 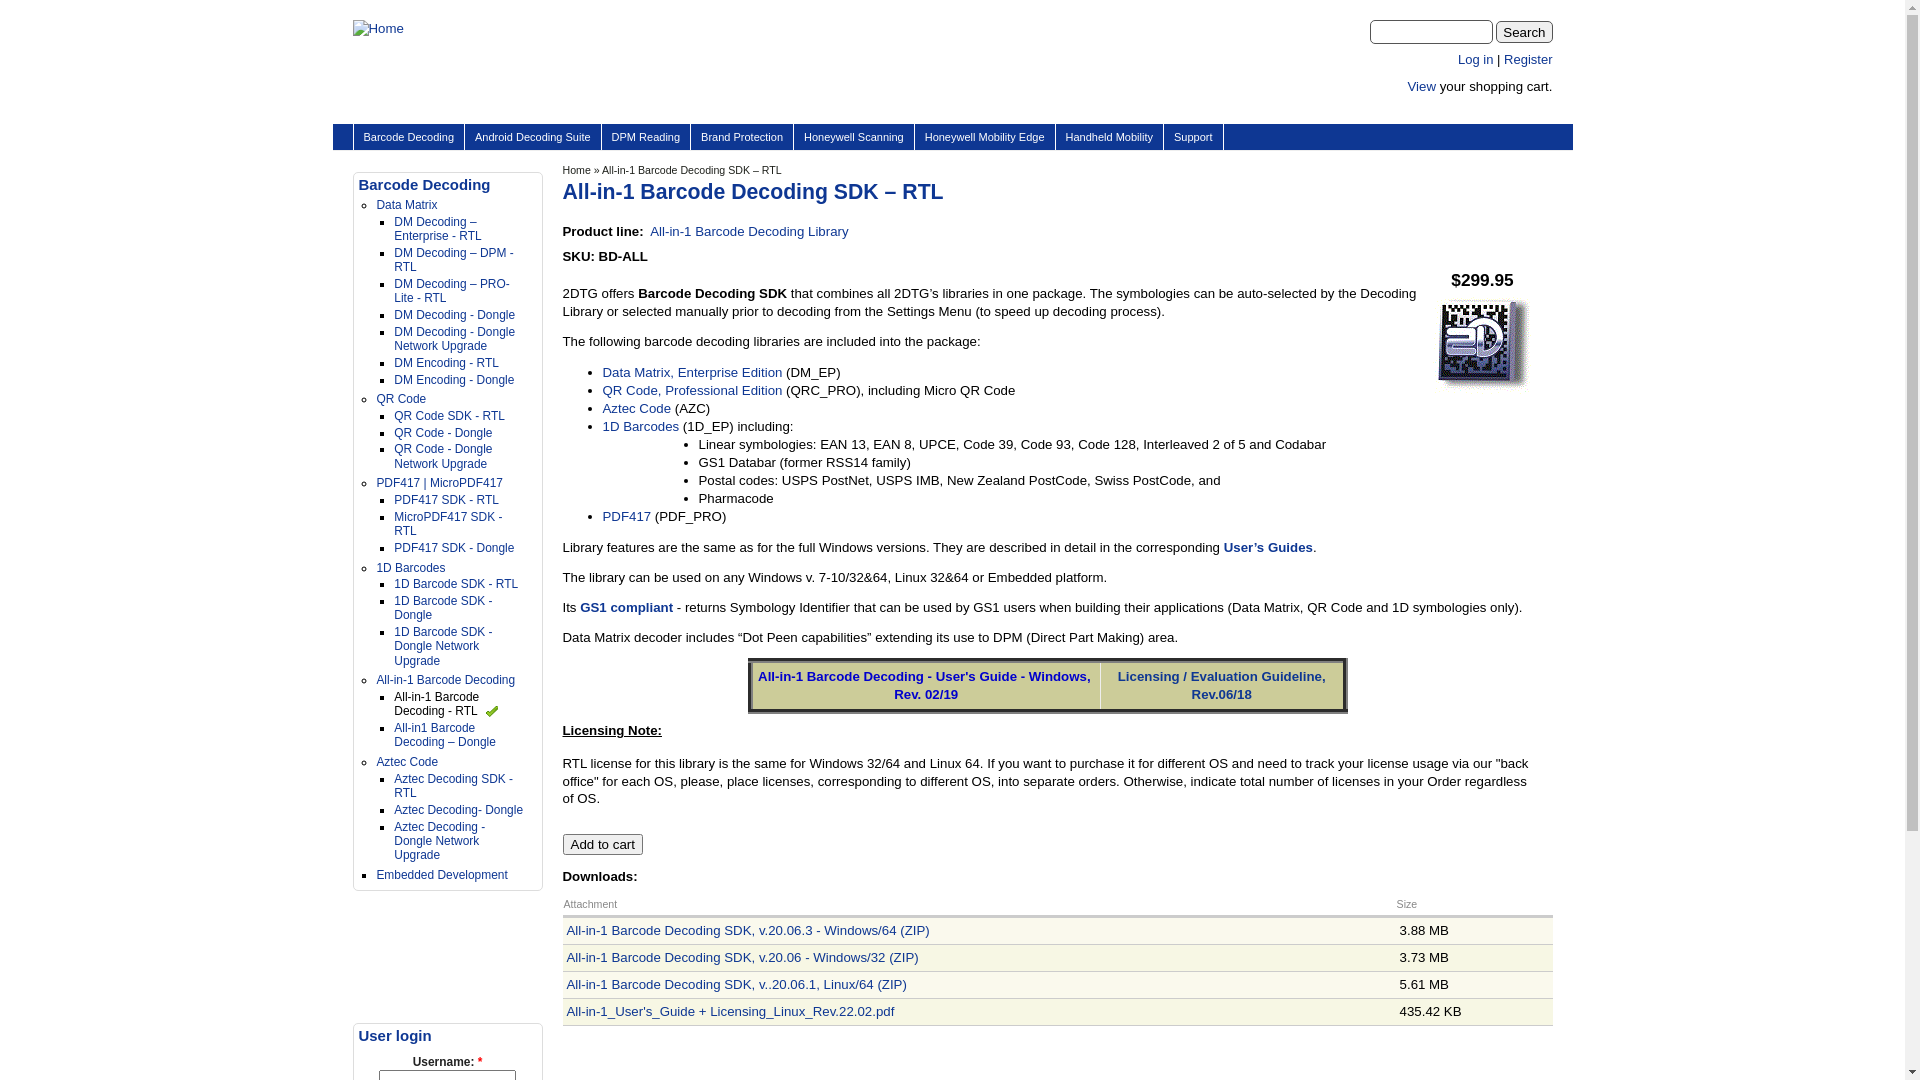 I want to click on Aztec Decoding- Dongle, so click(x=458, y=810).